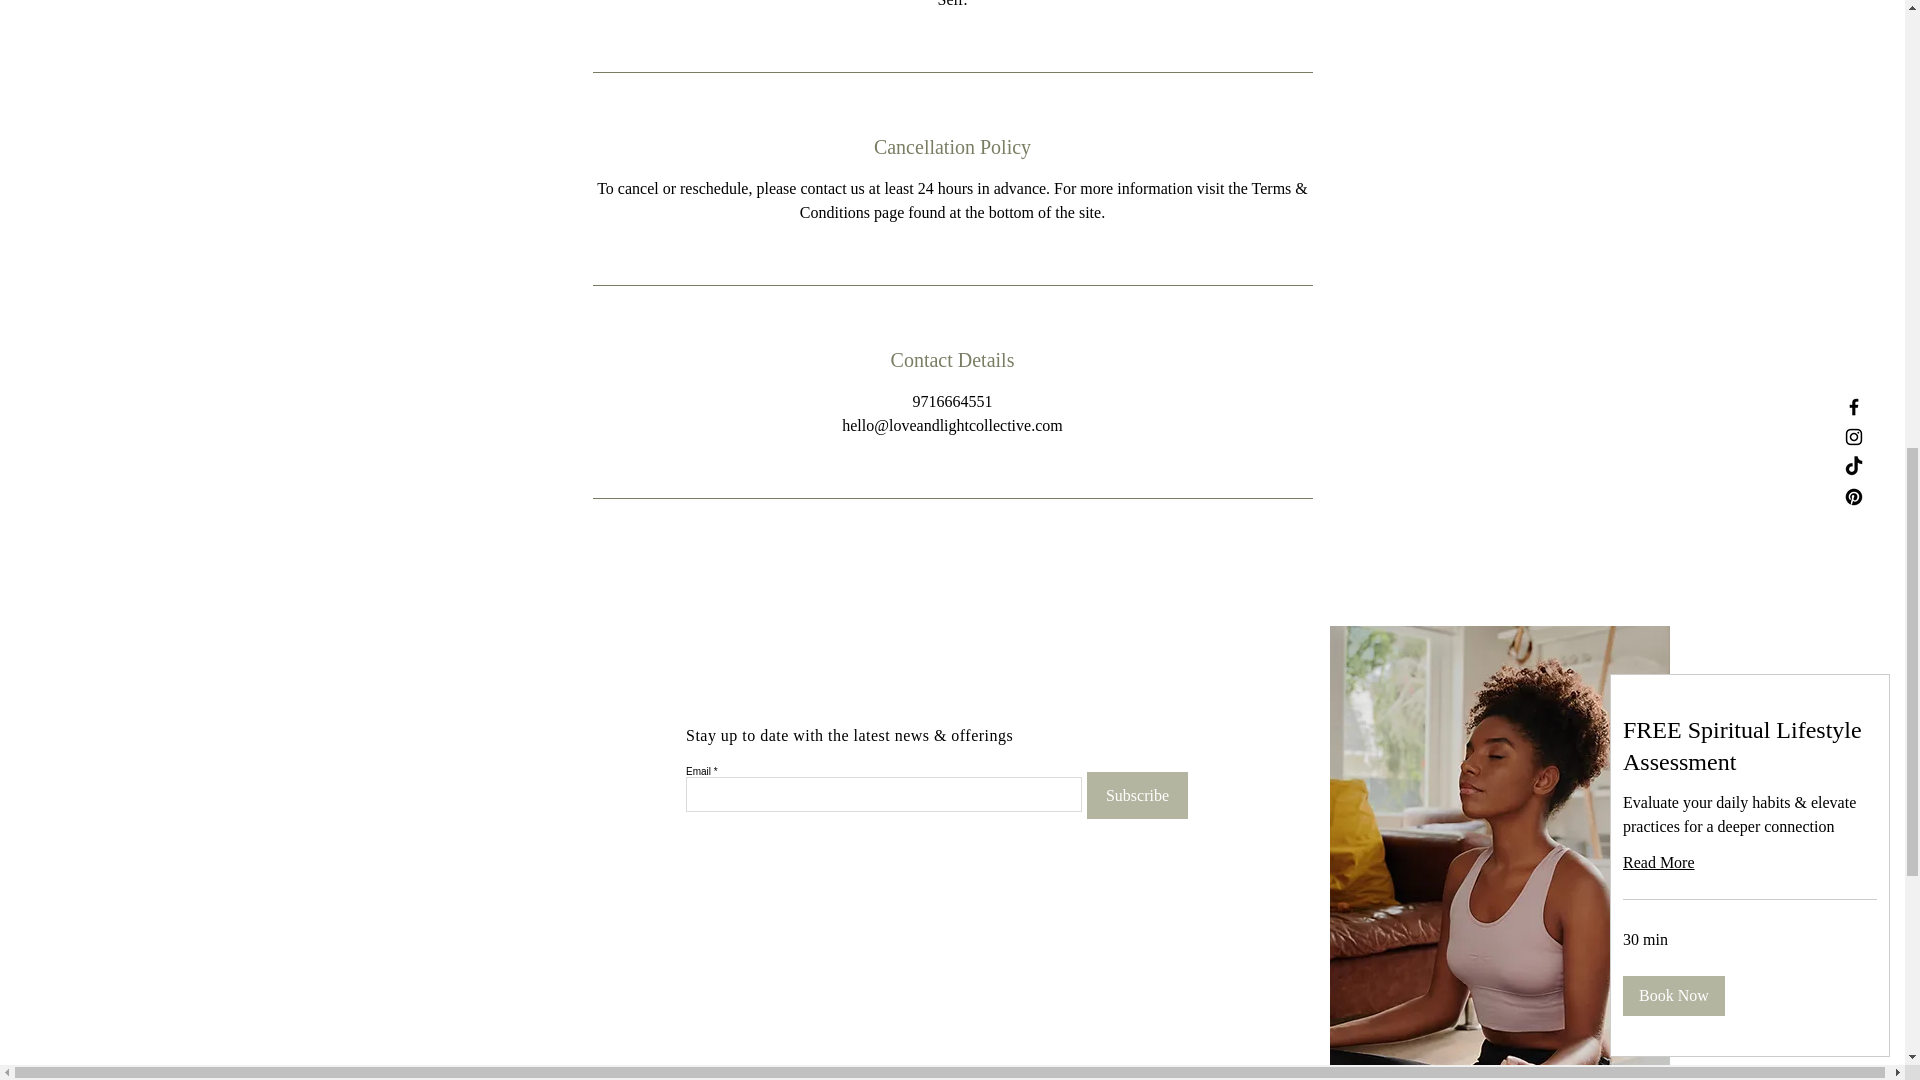 The image size is (1920, 1080). What do you see at coordinates (718, 1074) in the screenshot?
I see `THE AWAKENED DIVINE QUEENS` at bounding box center [718, 1074].